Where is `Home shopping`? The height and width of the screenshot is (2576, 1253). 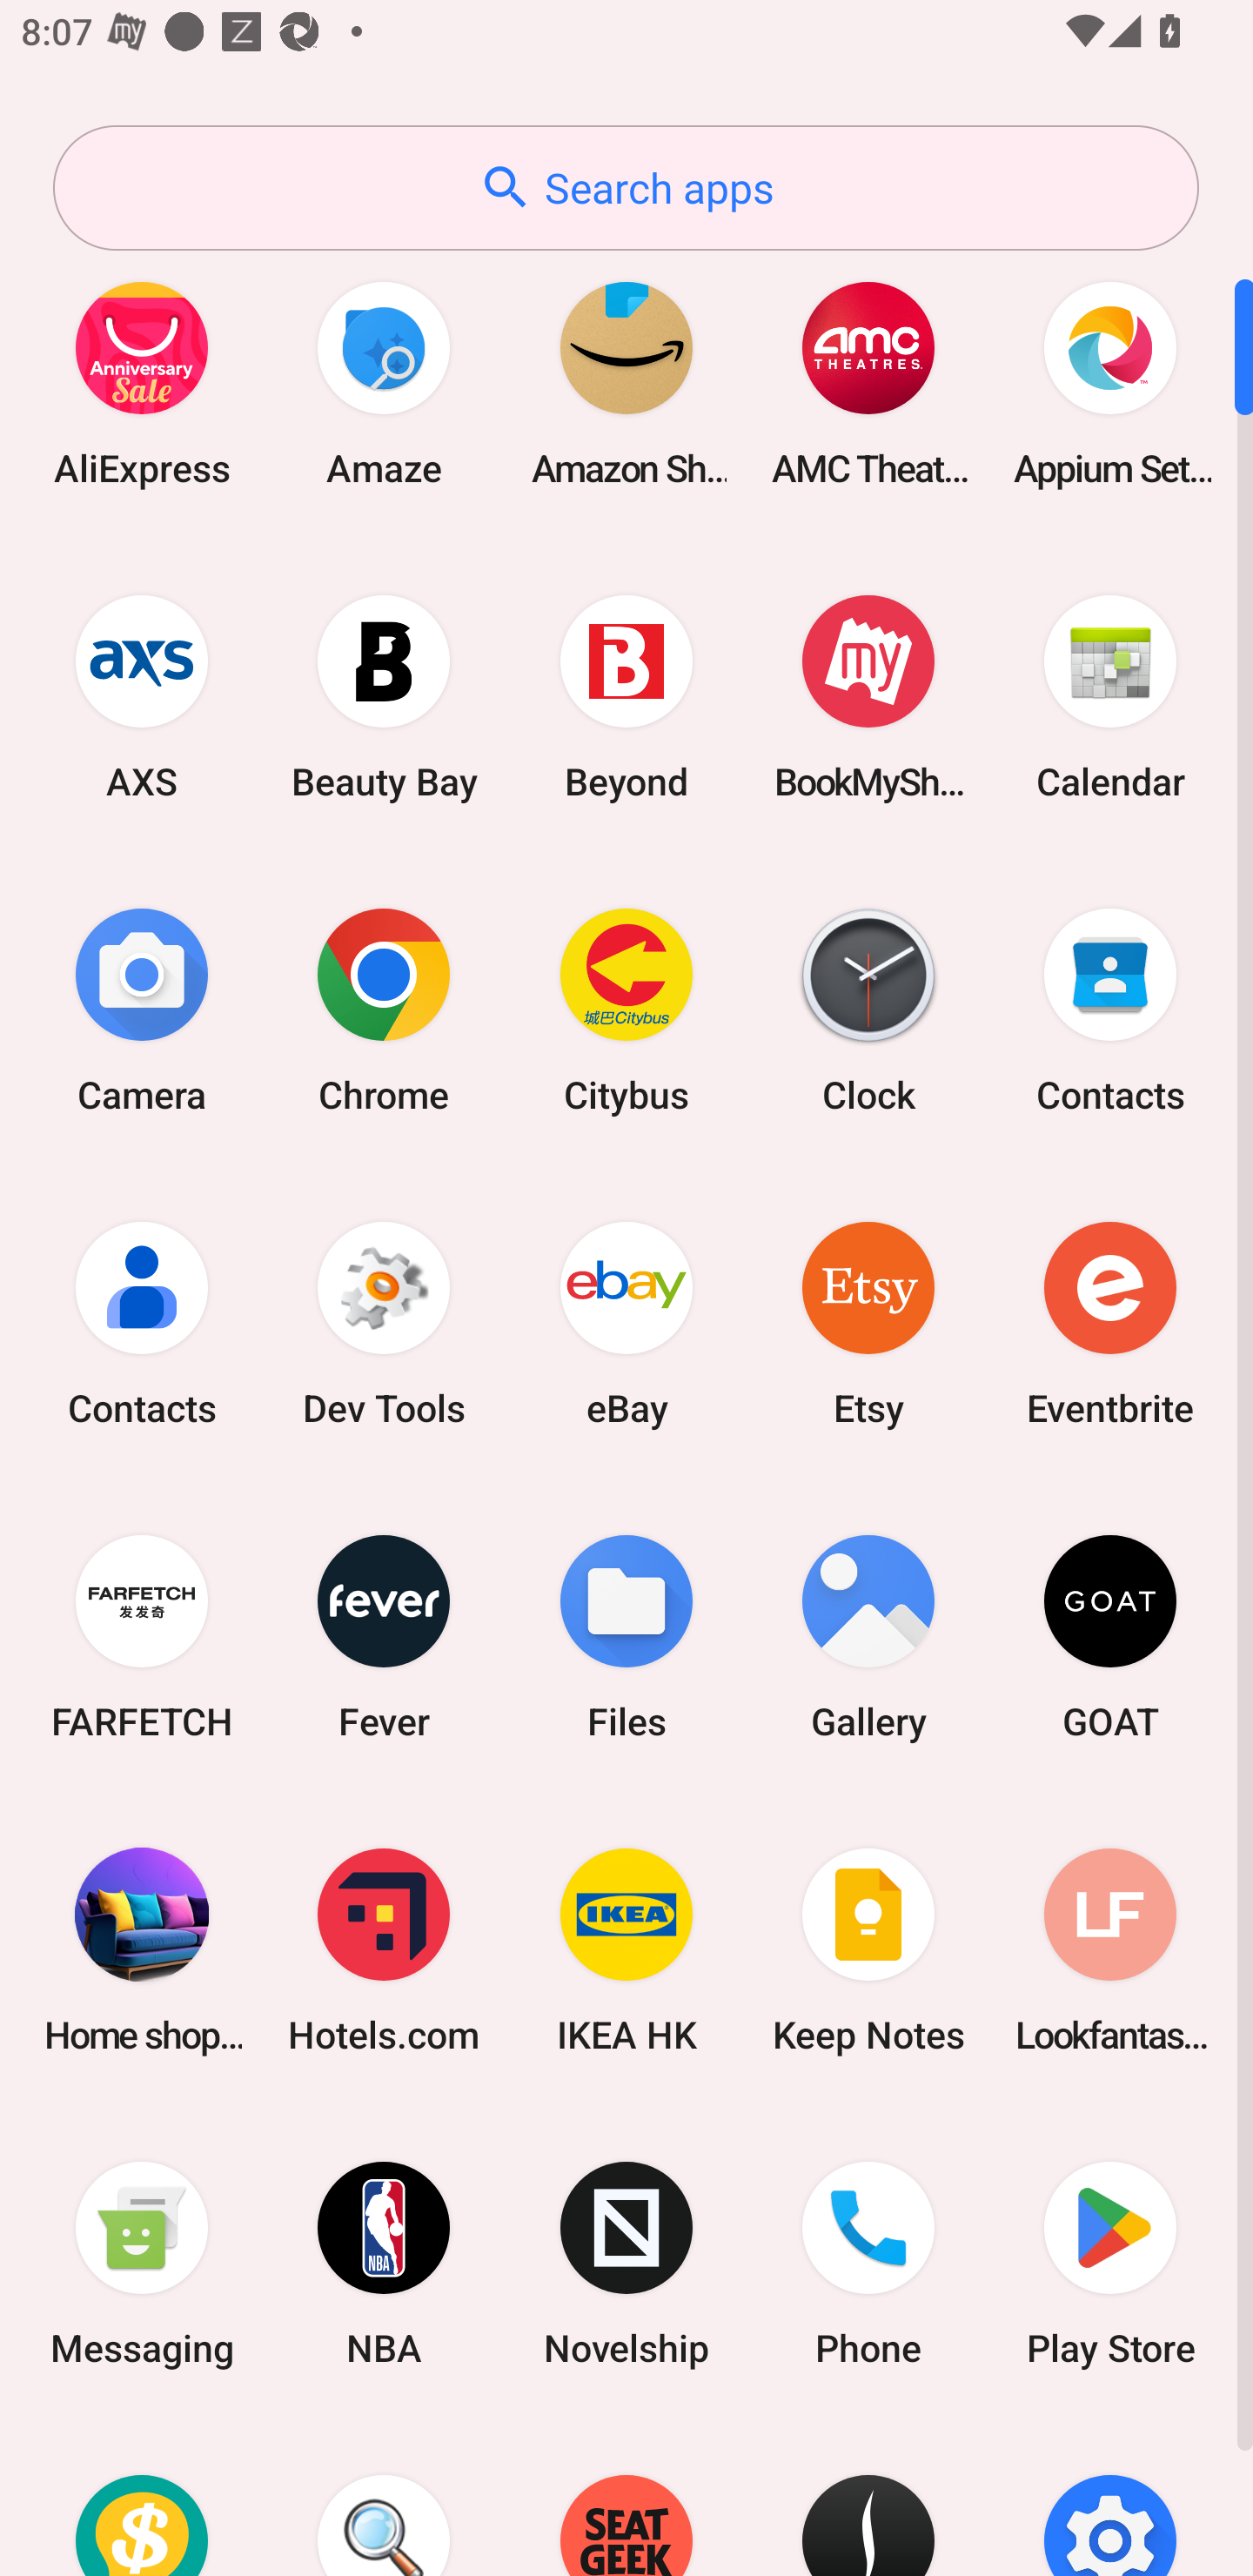
Home shopping is located at coordinates (142, 1949).